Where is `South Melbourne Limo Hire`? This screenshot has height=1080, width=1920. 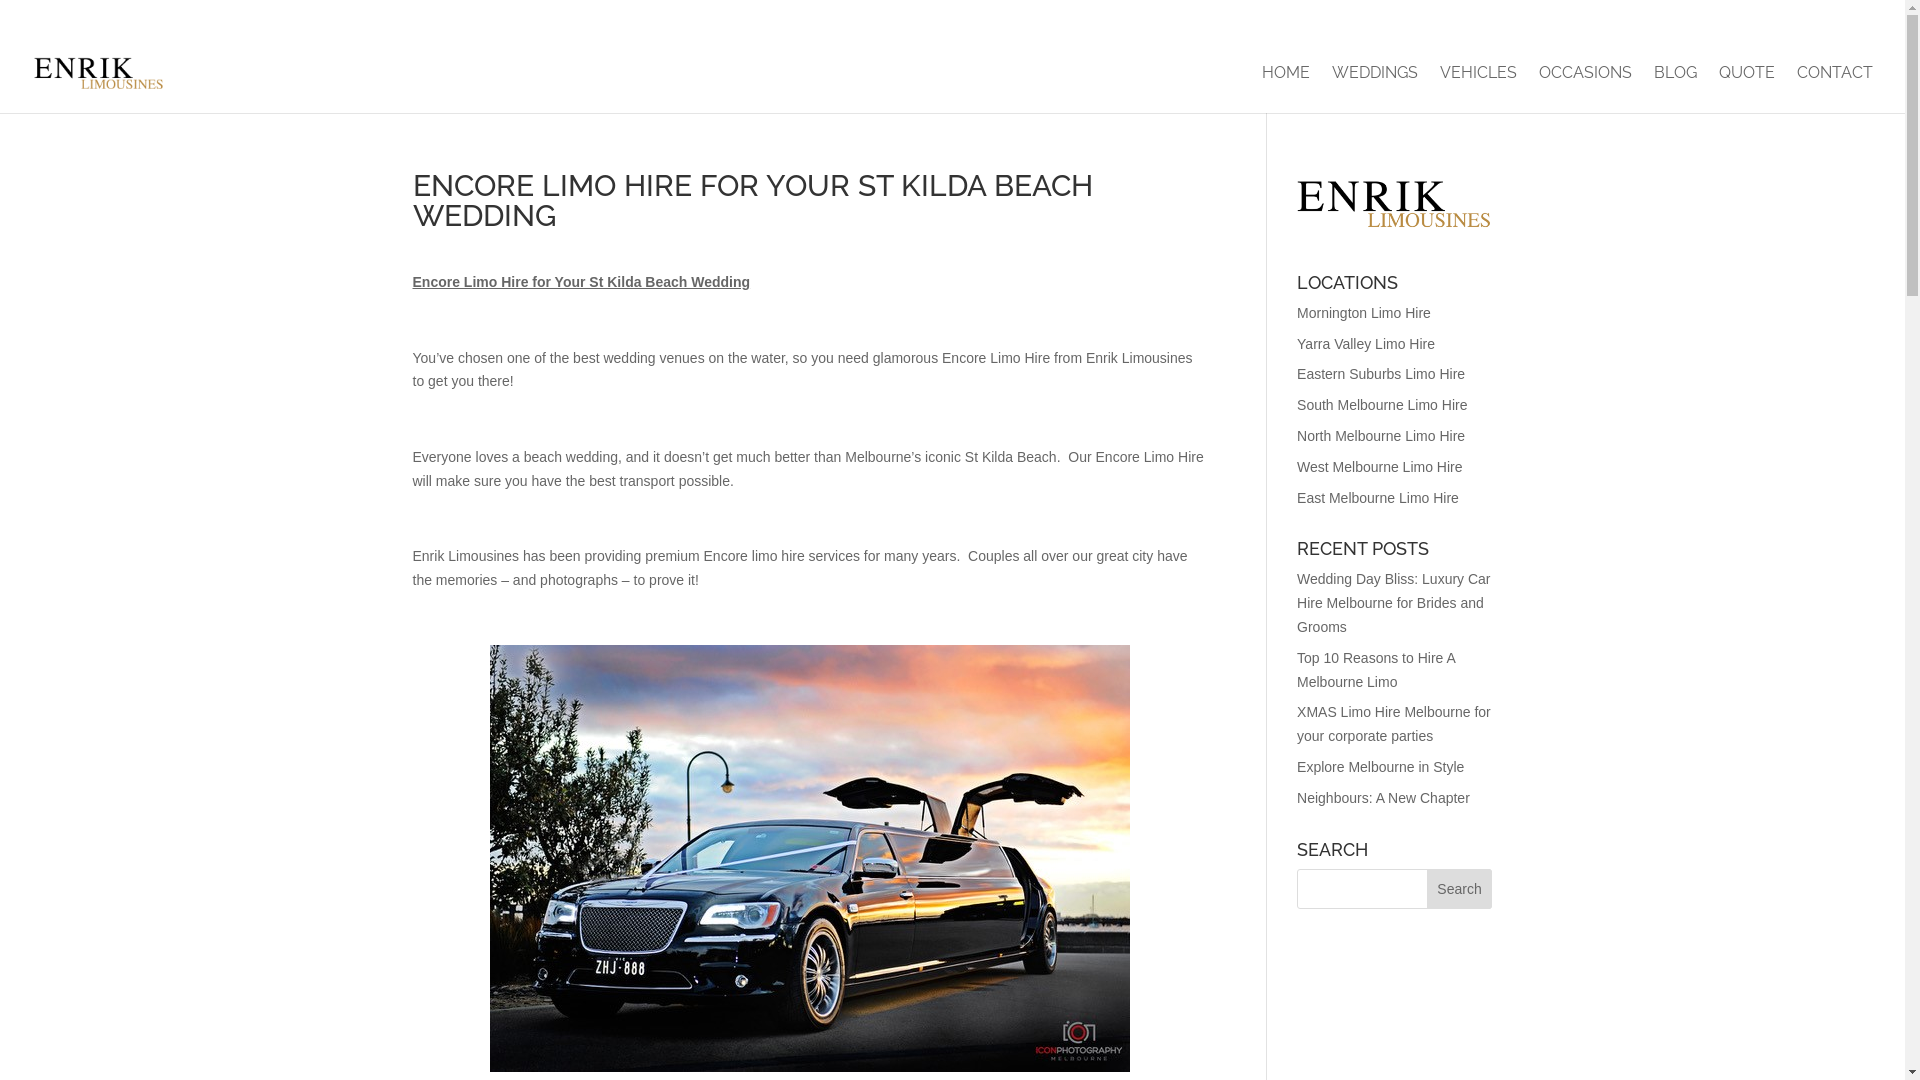 South Melbourne Limo Hire is located at coordinates (1382, 405).